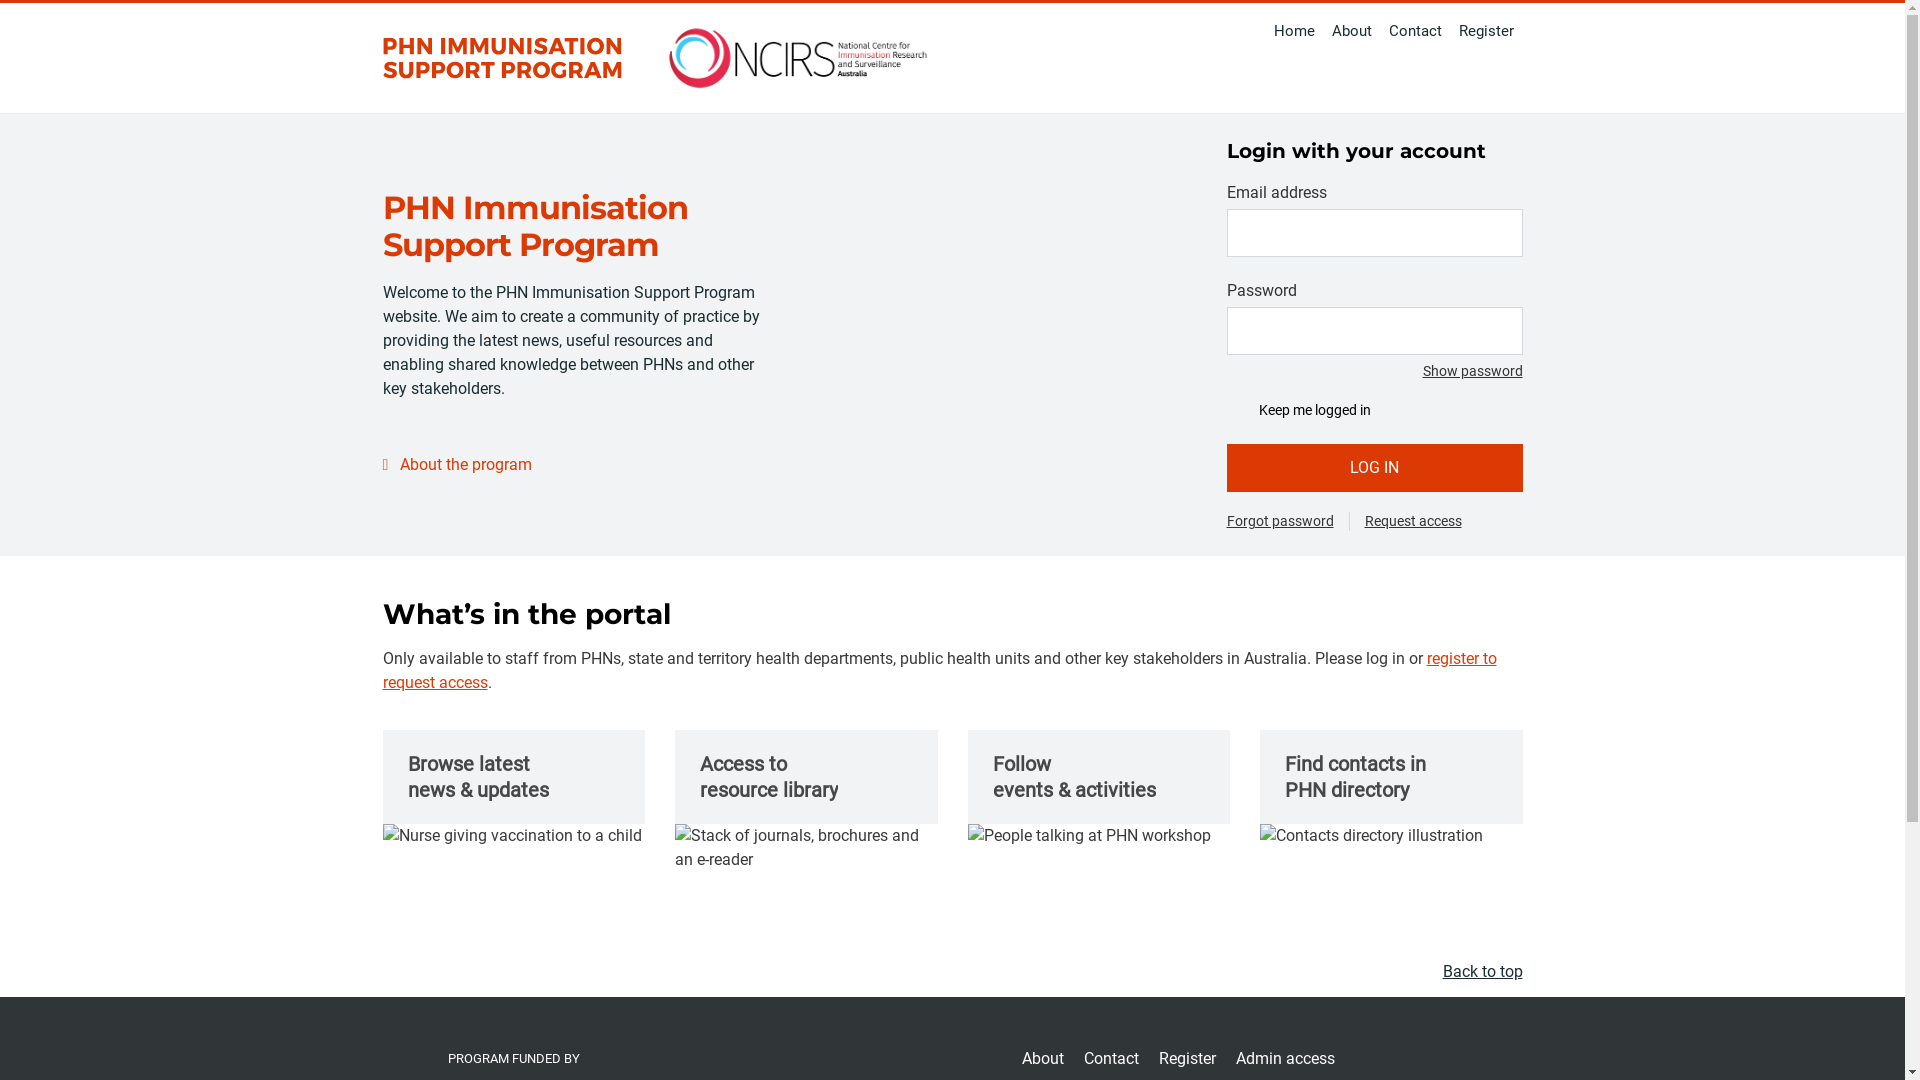 The image size is (1920, 1080). What do you see at coordinates (1280, 522) in the screenshot?
I see `Forgot password` at bounding box center [1280, 522].